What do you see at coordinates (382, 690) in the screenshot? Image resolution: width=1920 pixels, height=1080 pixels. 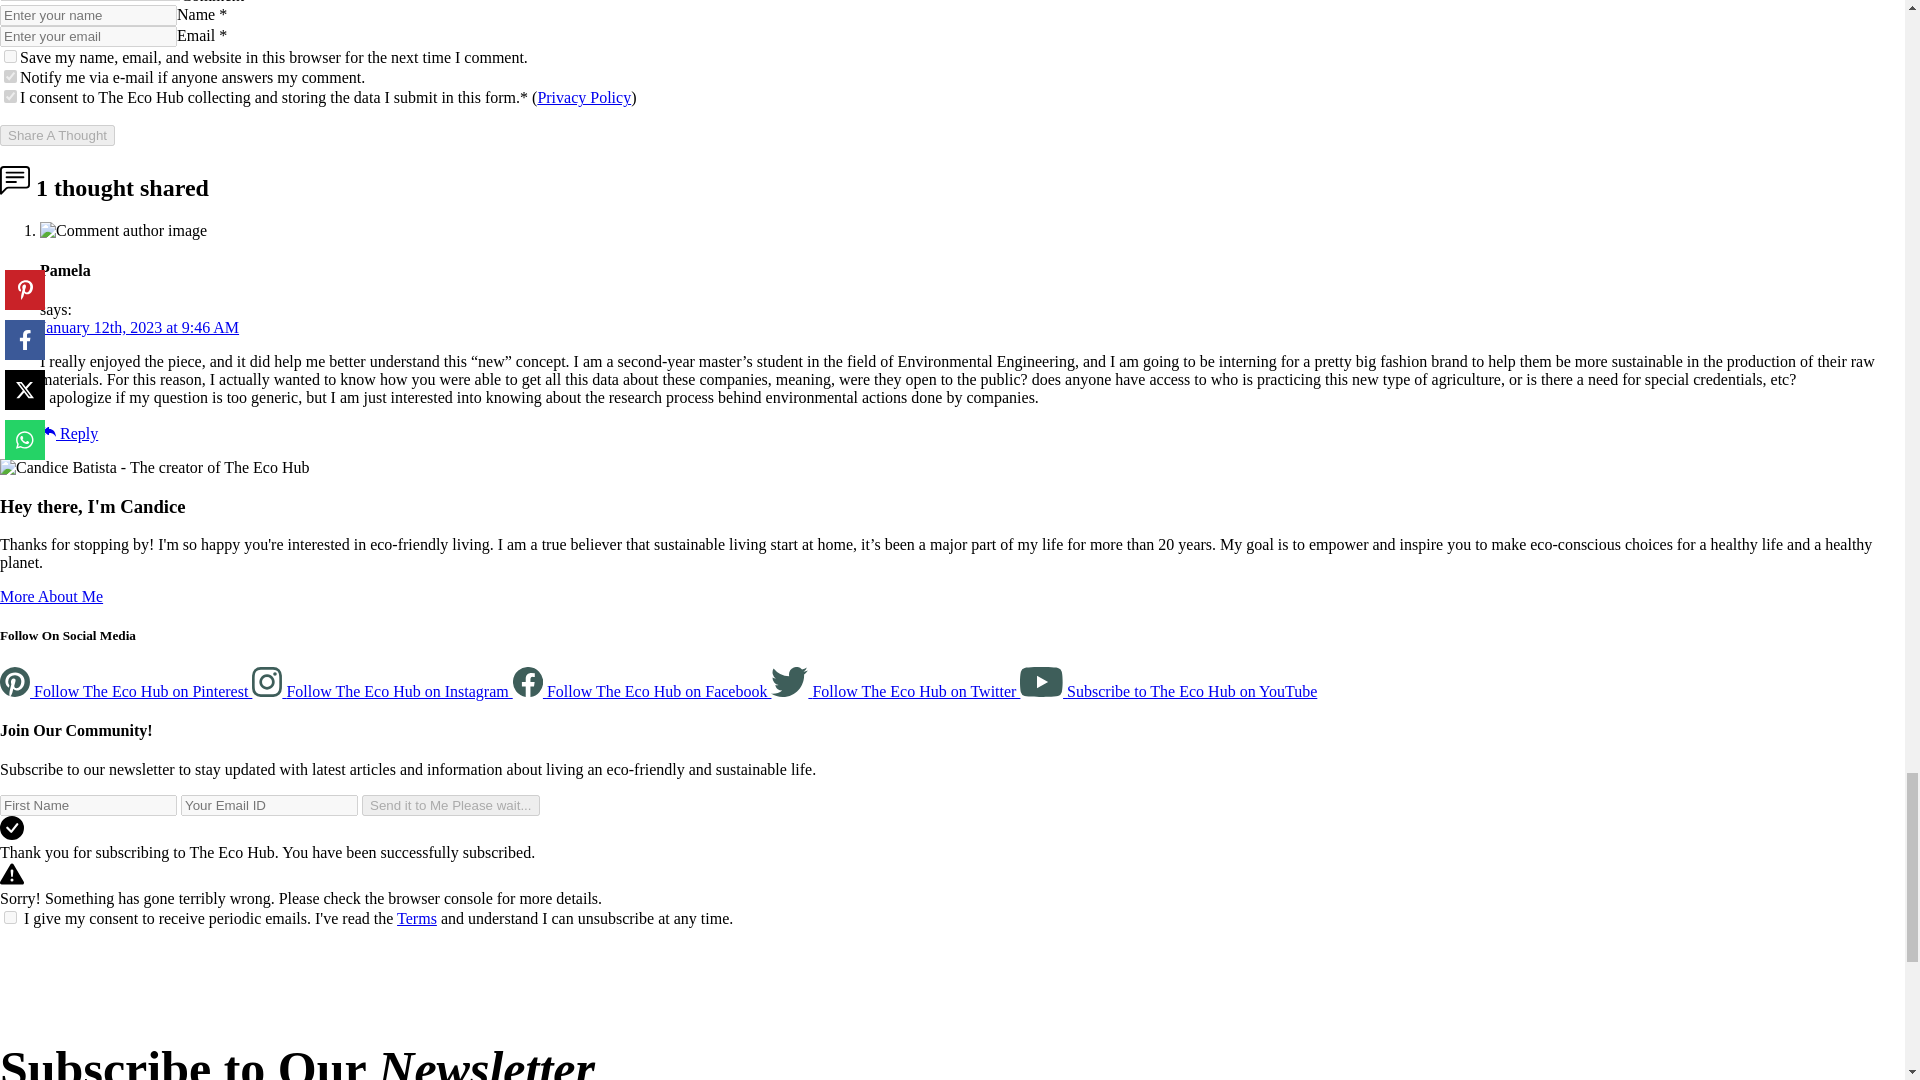 I see `Follow The Eco Hub on Instagram` at bounding box center [382, 690].